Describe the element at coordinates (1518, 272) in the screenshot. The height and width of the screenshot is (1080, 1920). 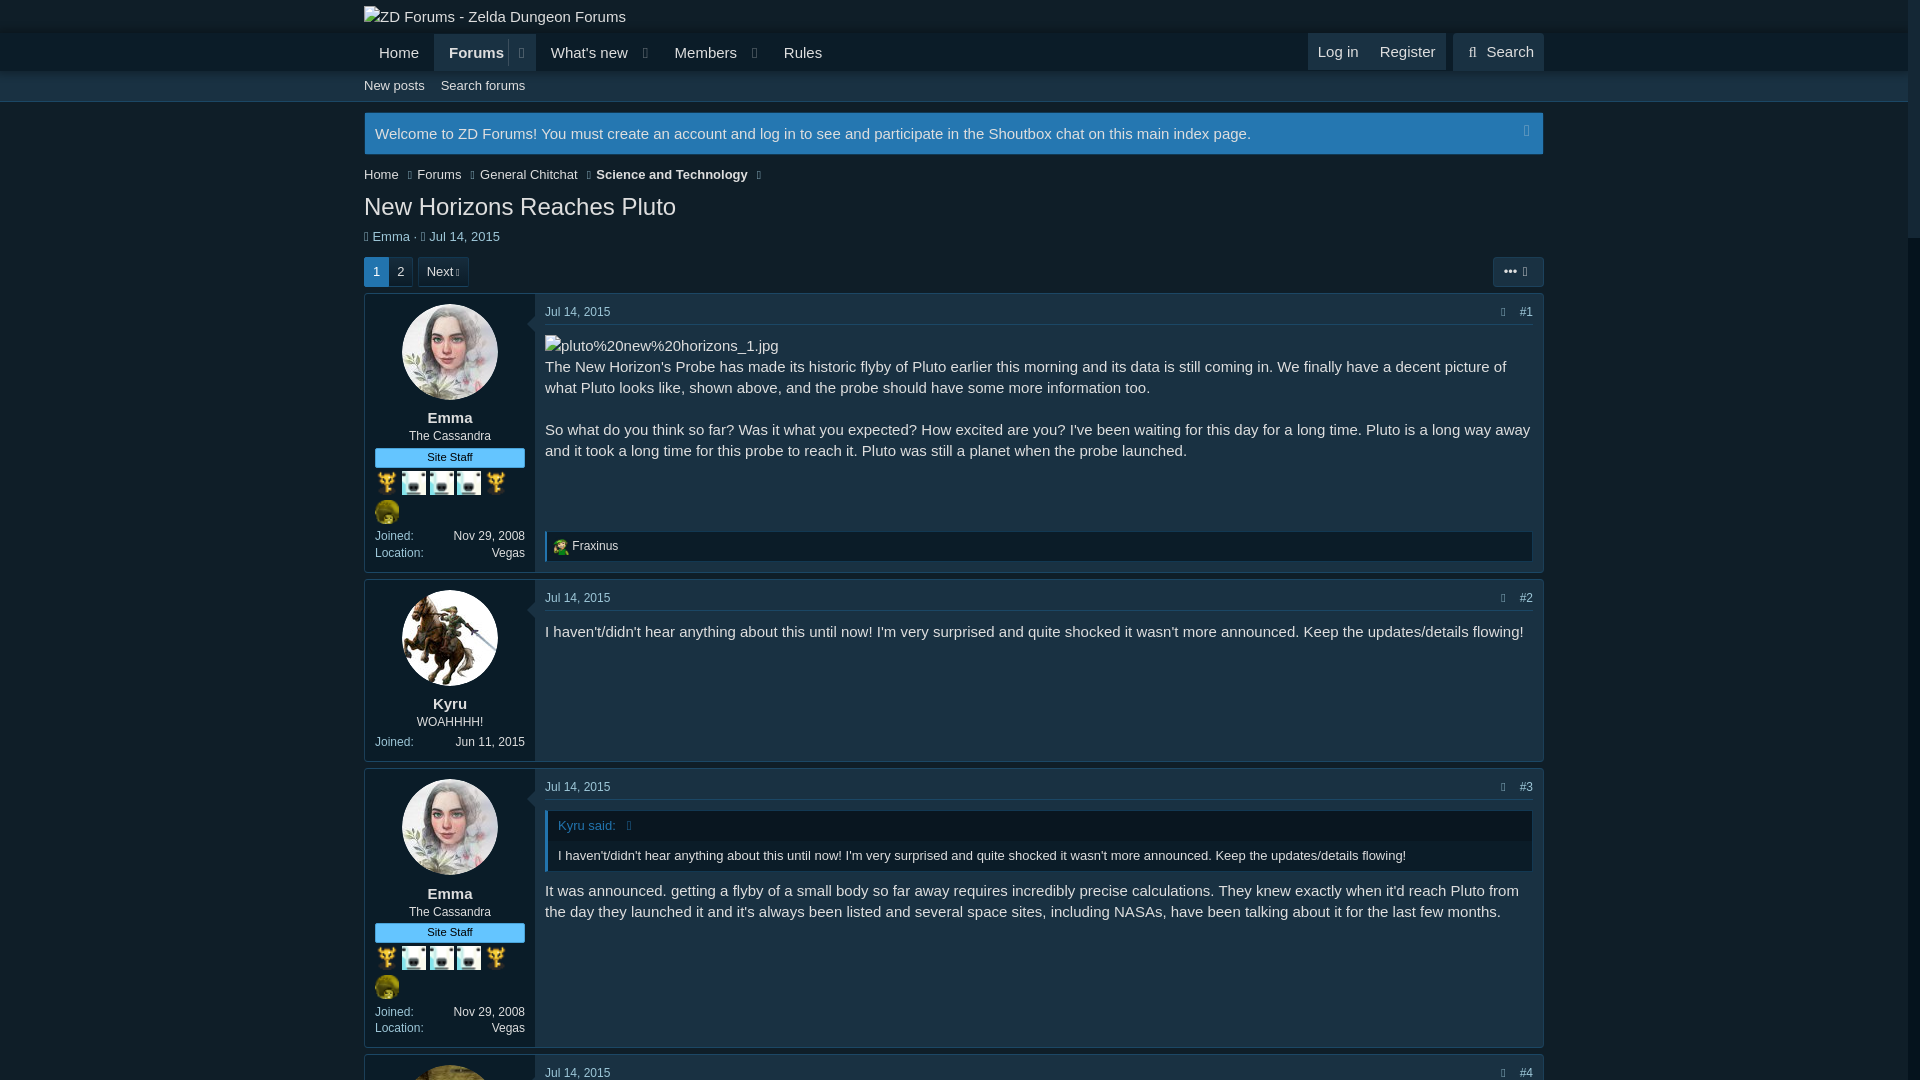
I see `Rules` at that location.